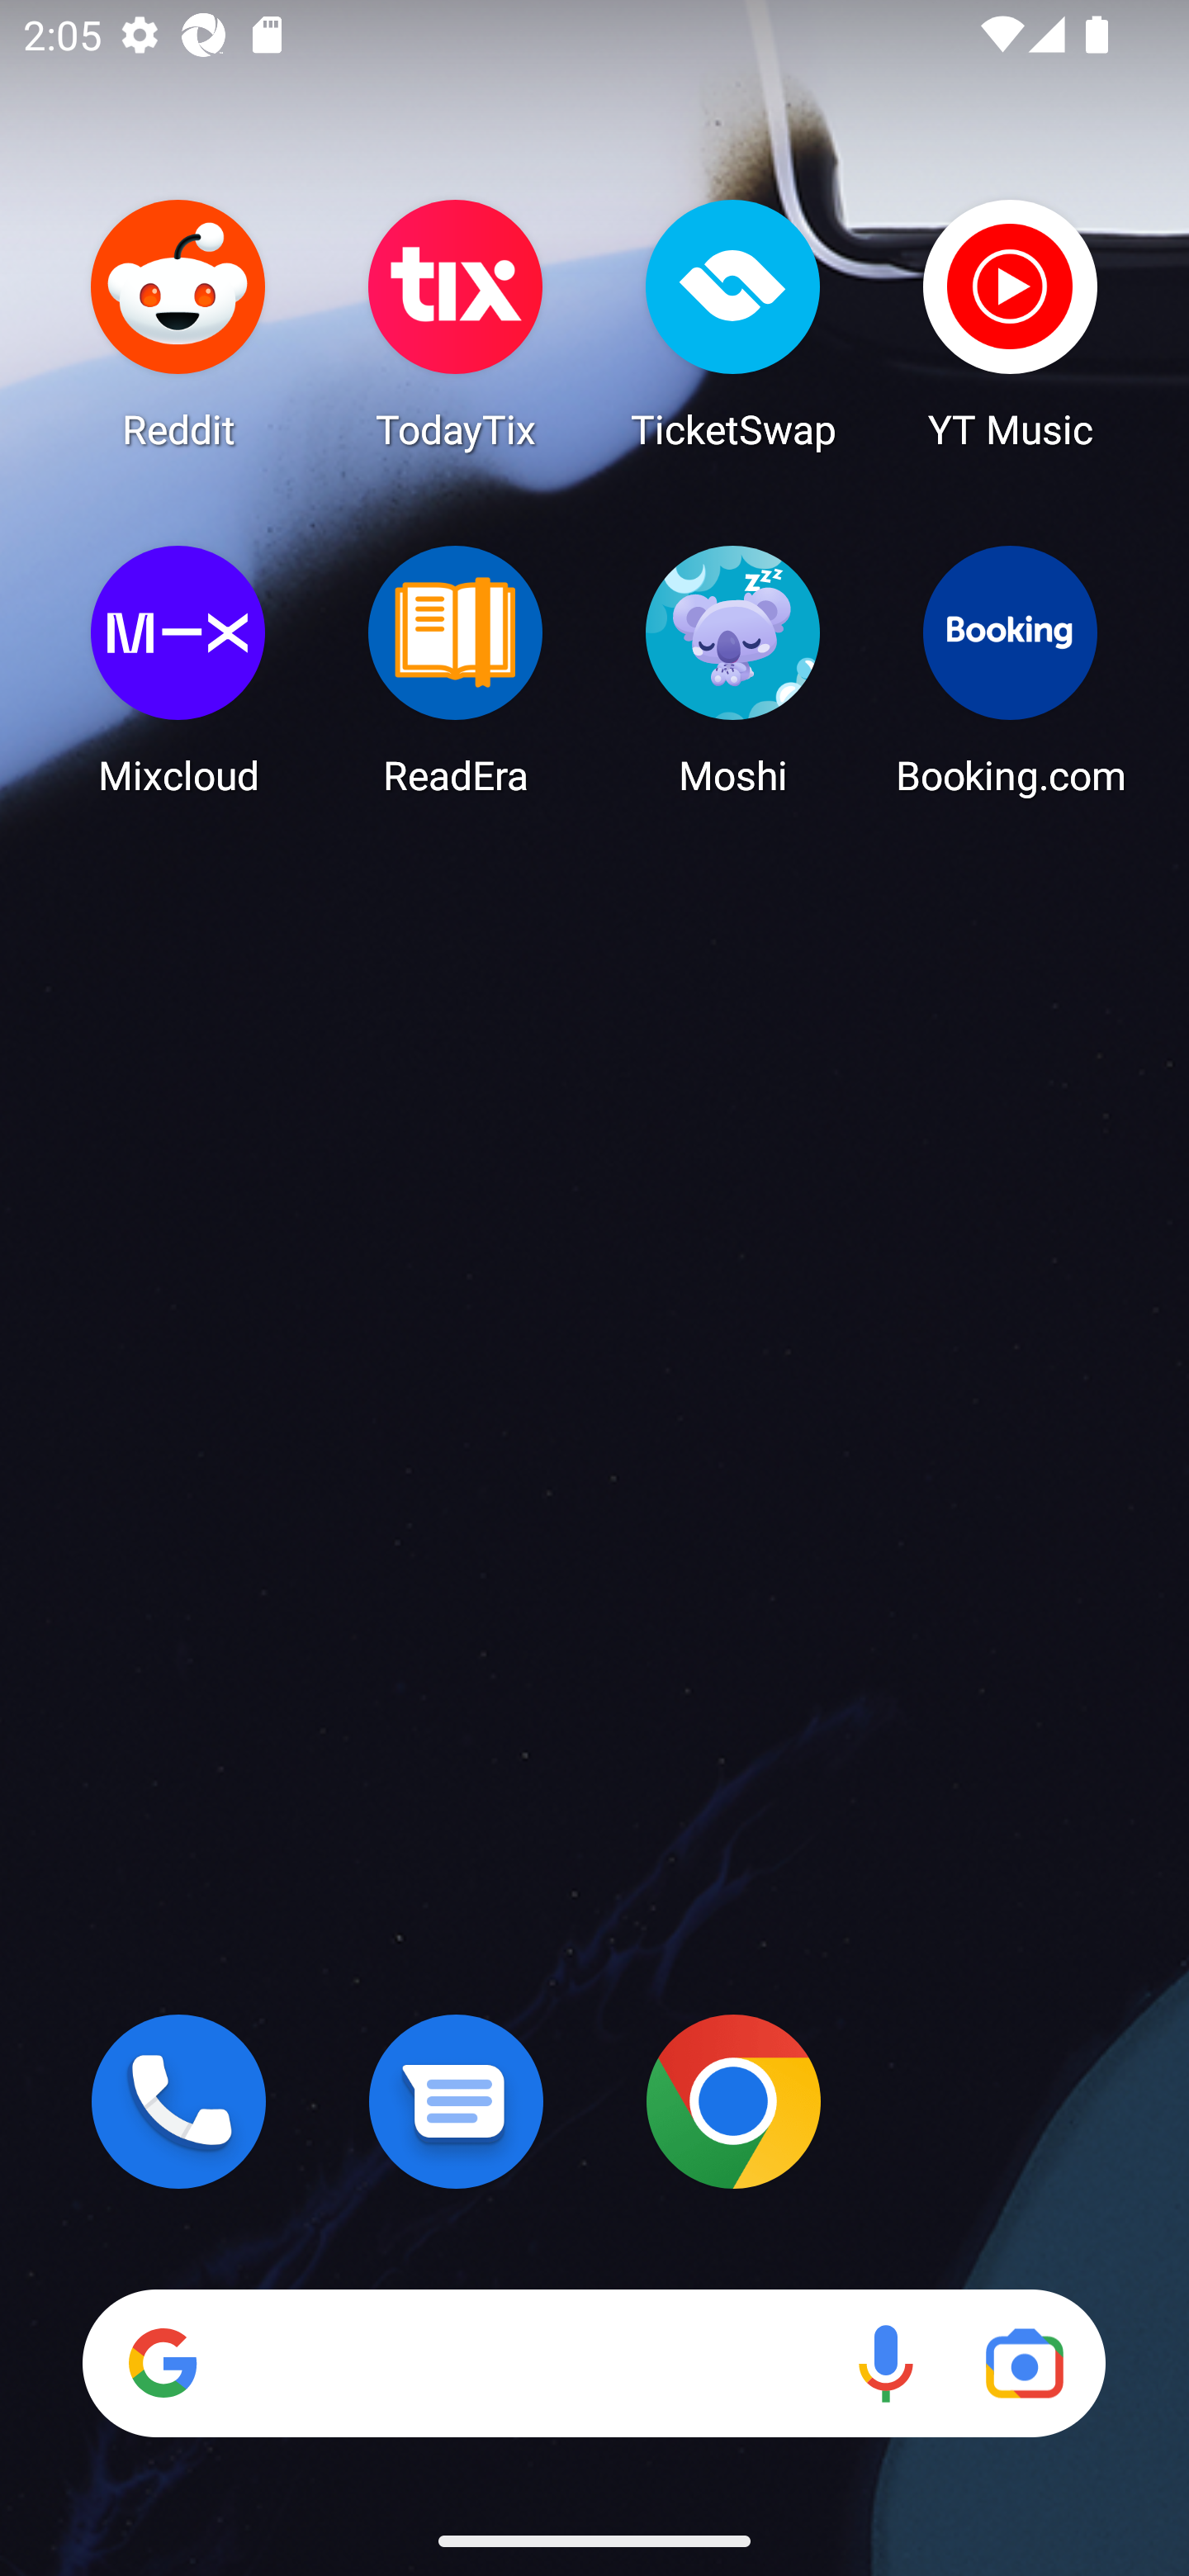 This screenshot has width=1189, height=2576. What do you see at coordinates (733, 2101) in the screenshot?
I see `Chrome` at bounding box center [733, 2101].